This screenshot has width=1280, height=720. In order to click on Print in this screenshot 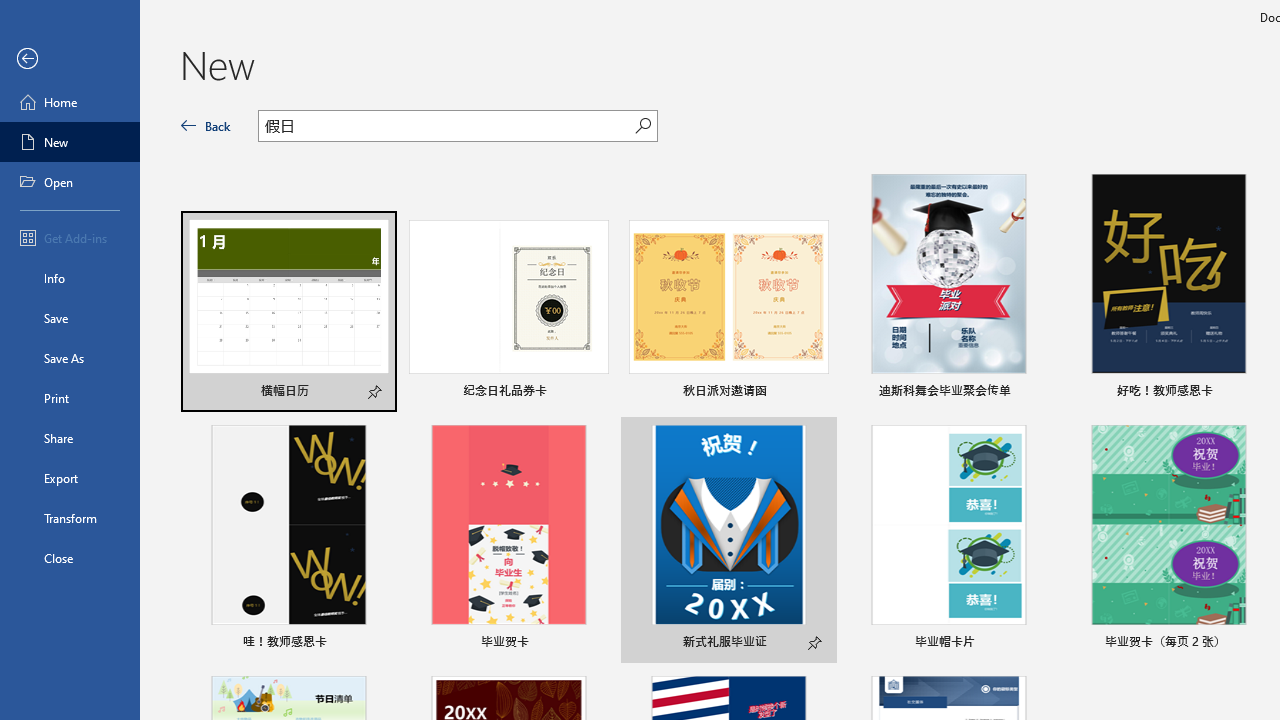, I will do `click(70, 398)`.